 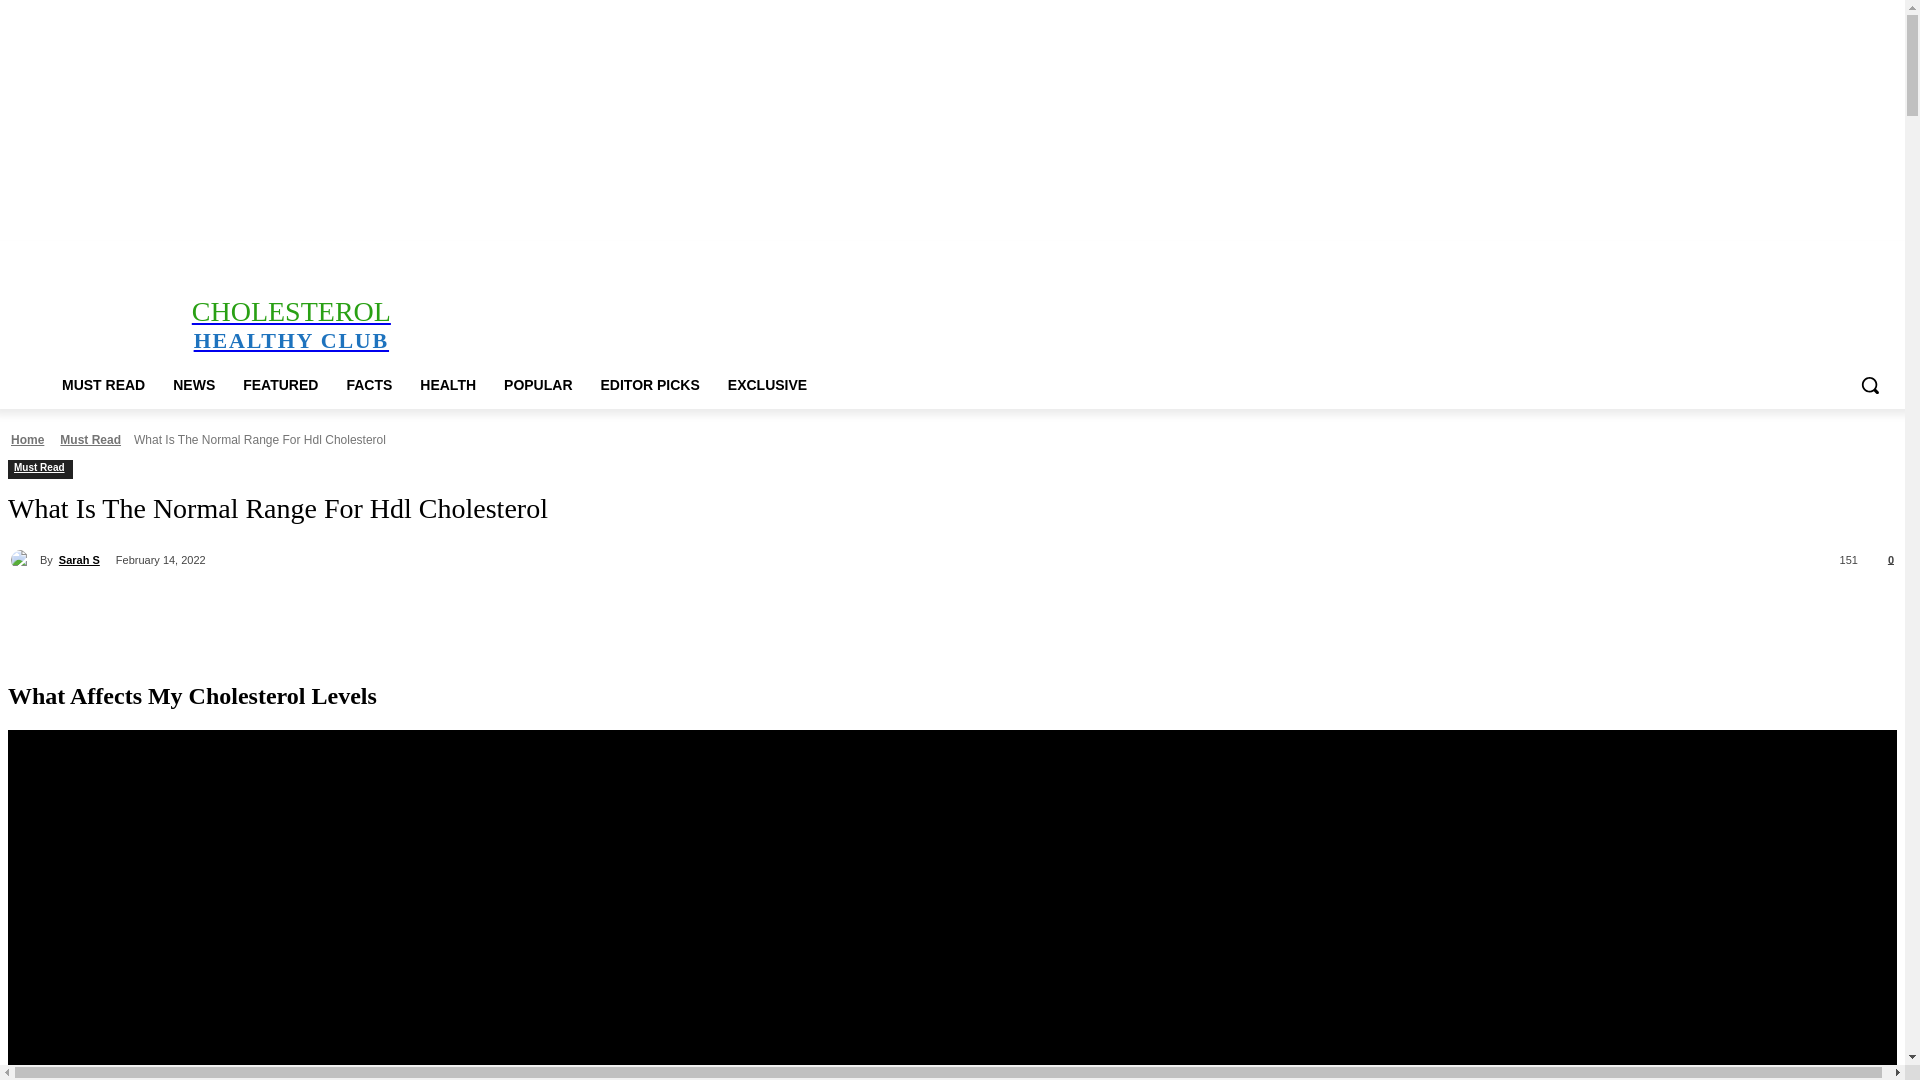 I want to click on Editor Picks, so click(x=554, y=254).